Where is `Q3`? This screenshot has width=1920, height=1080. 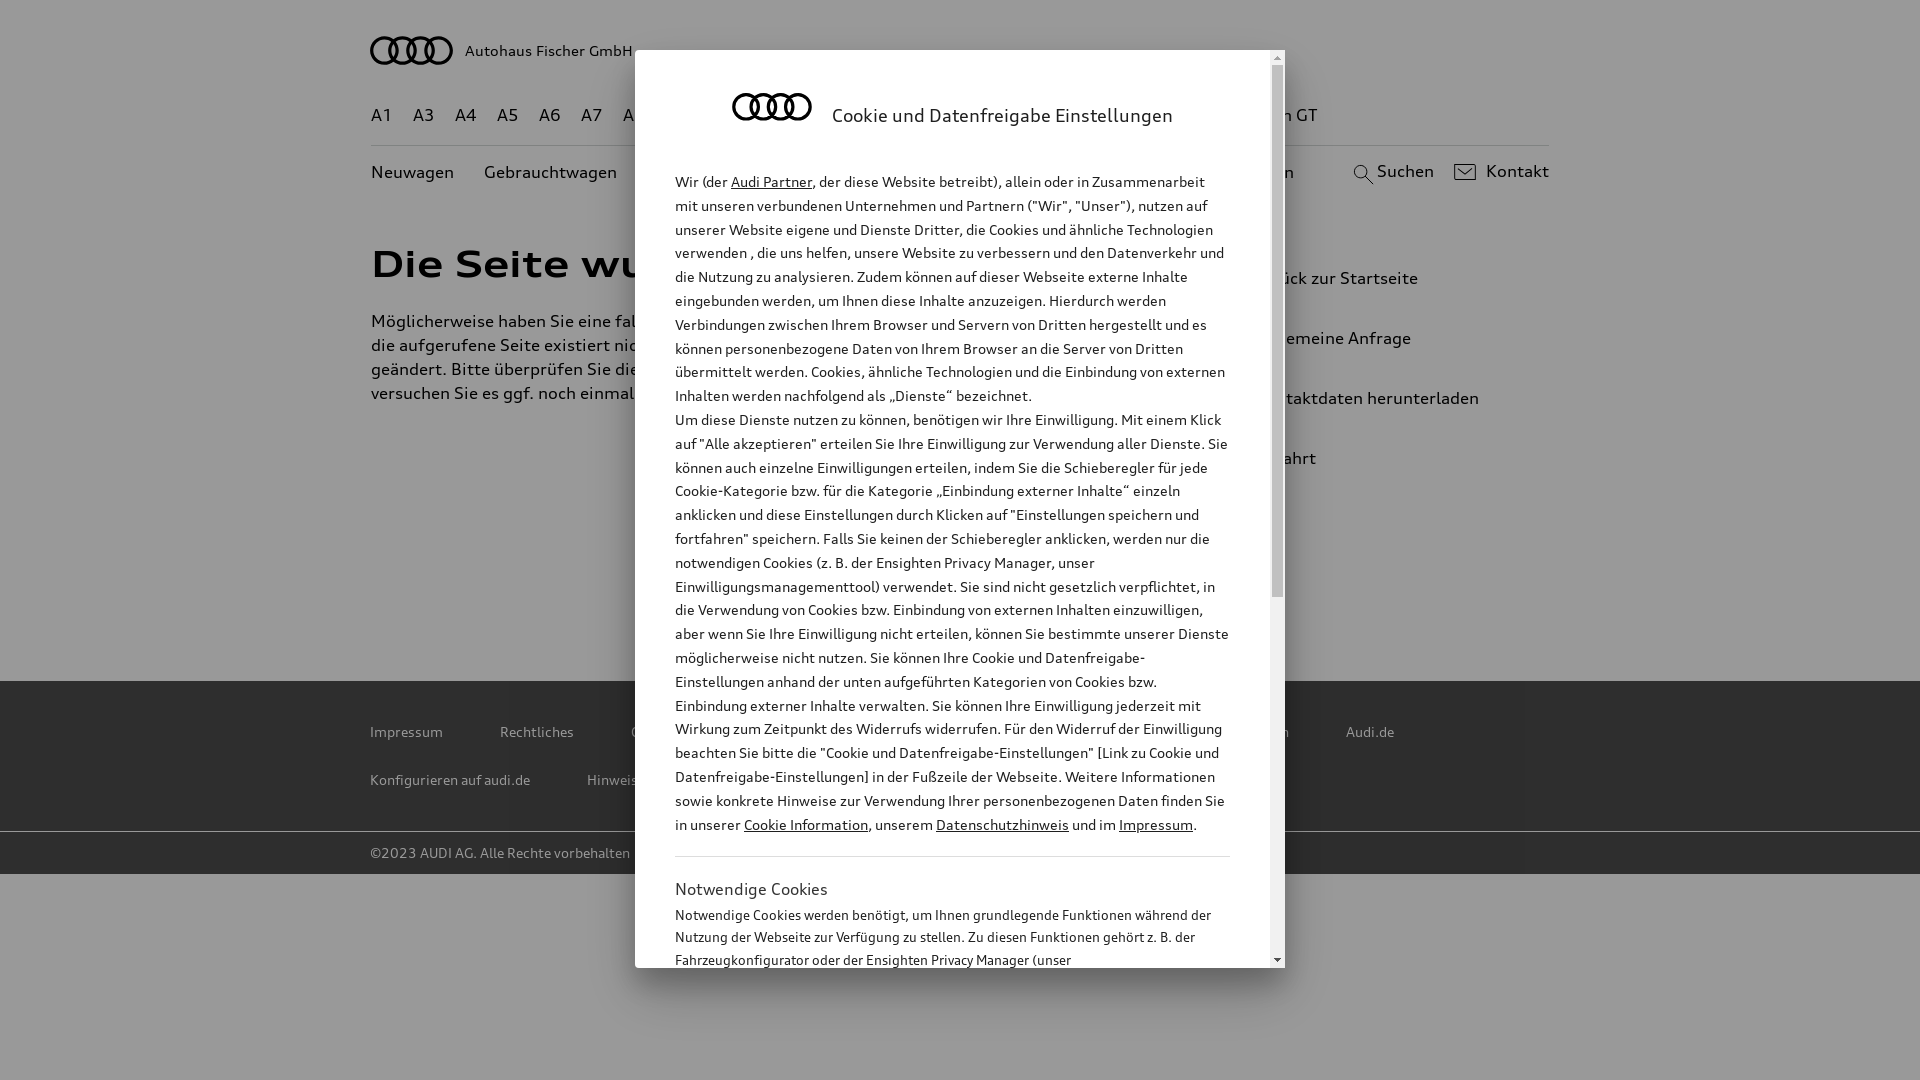
Q3 is located at coordinates (720, 116).